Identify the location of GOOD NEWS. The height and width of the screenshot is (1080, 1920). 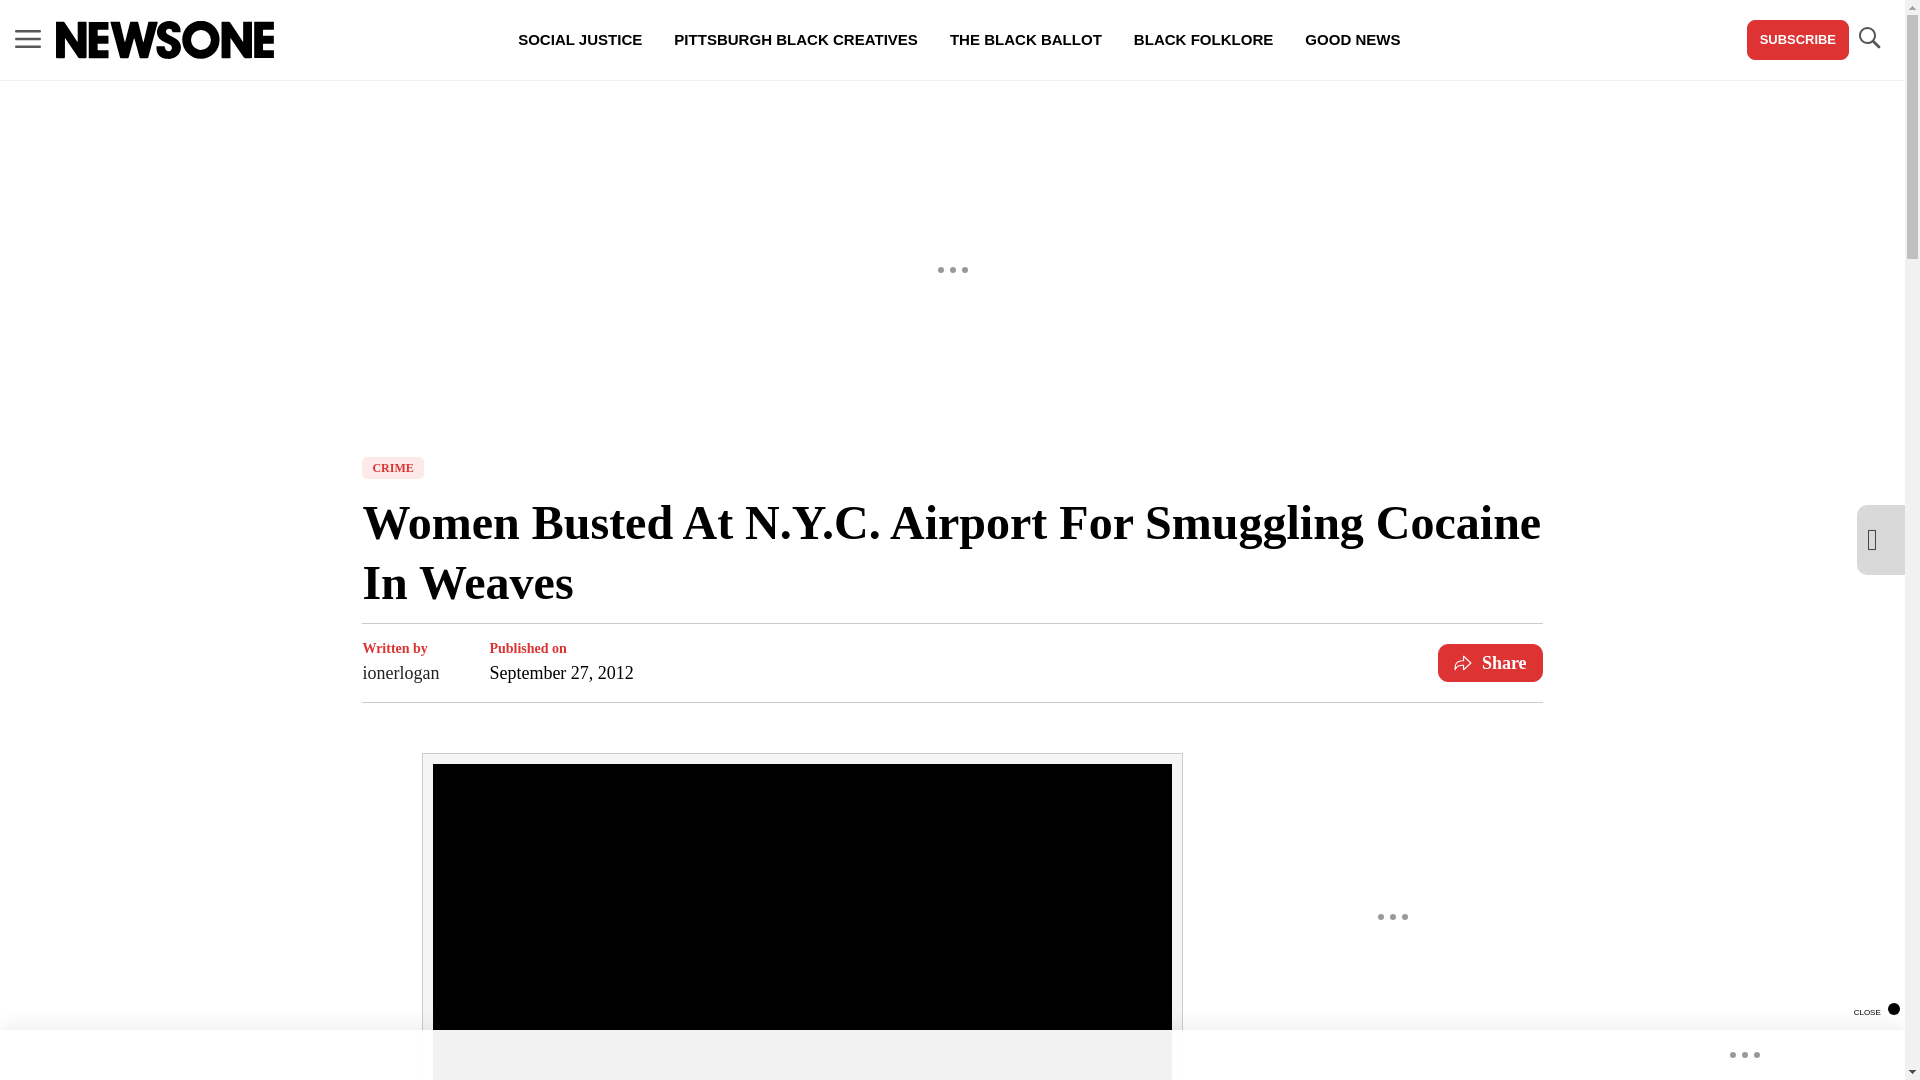
(1352, 40).